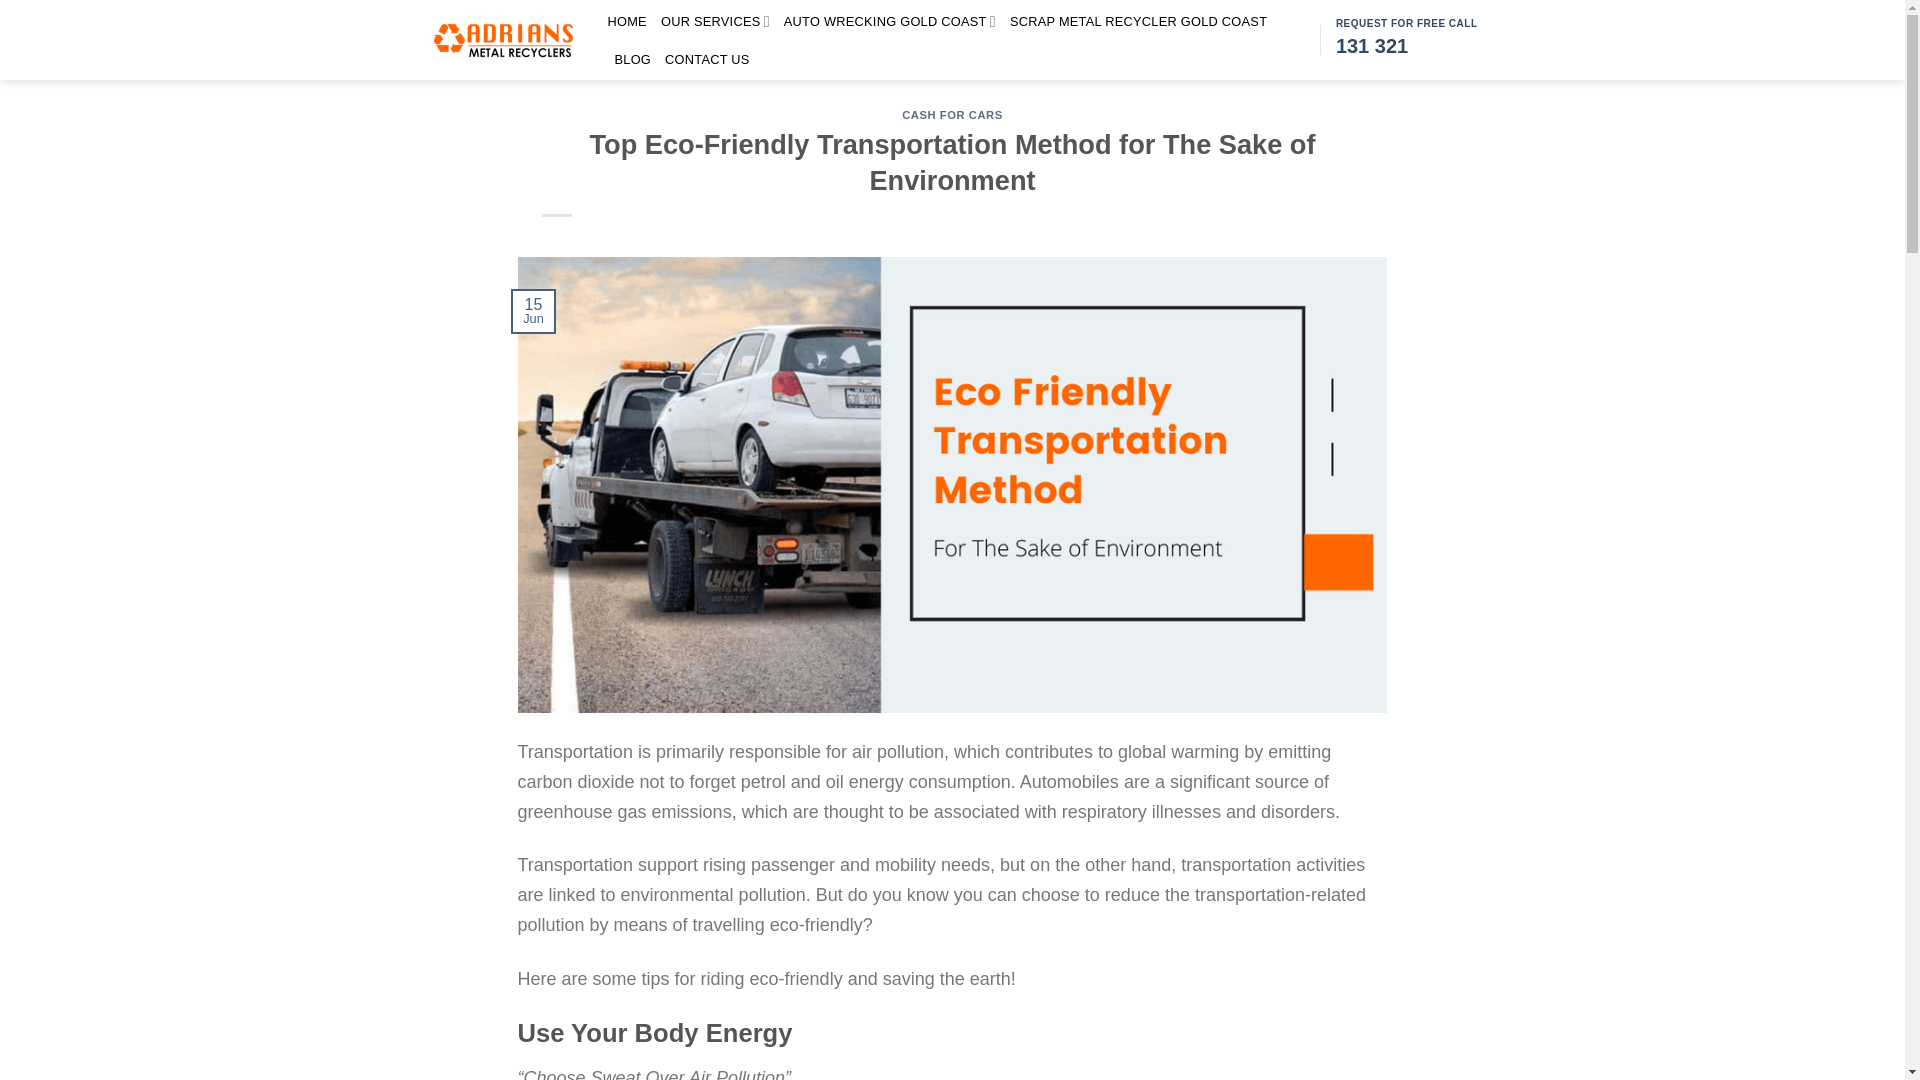 The height and width of the screenshot is (1080, 1920). Describe the element at coordinates (714, 22) in the screenshot. I see `OUR SERVICES` at that location.